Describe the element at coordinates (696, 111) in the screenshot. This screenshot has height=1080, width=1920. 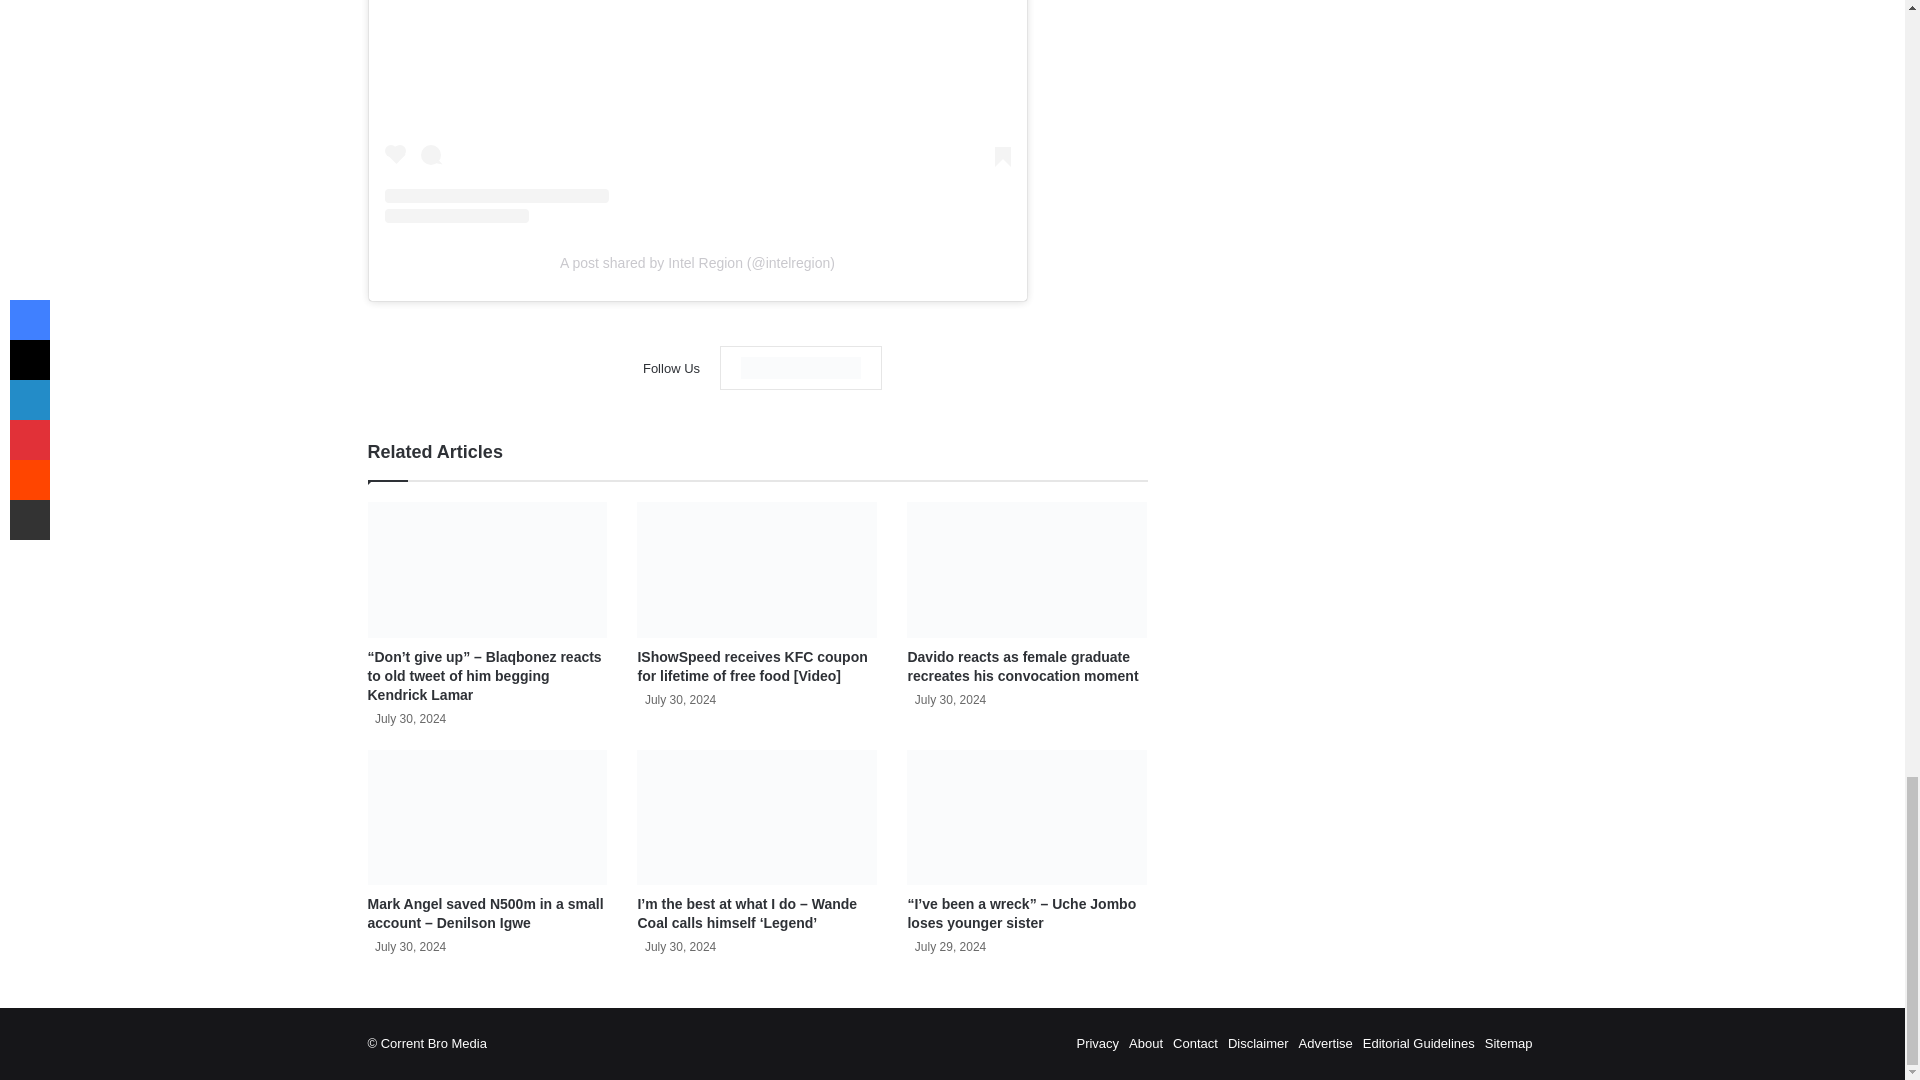
I see `View this post on Instagram` at that location.